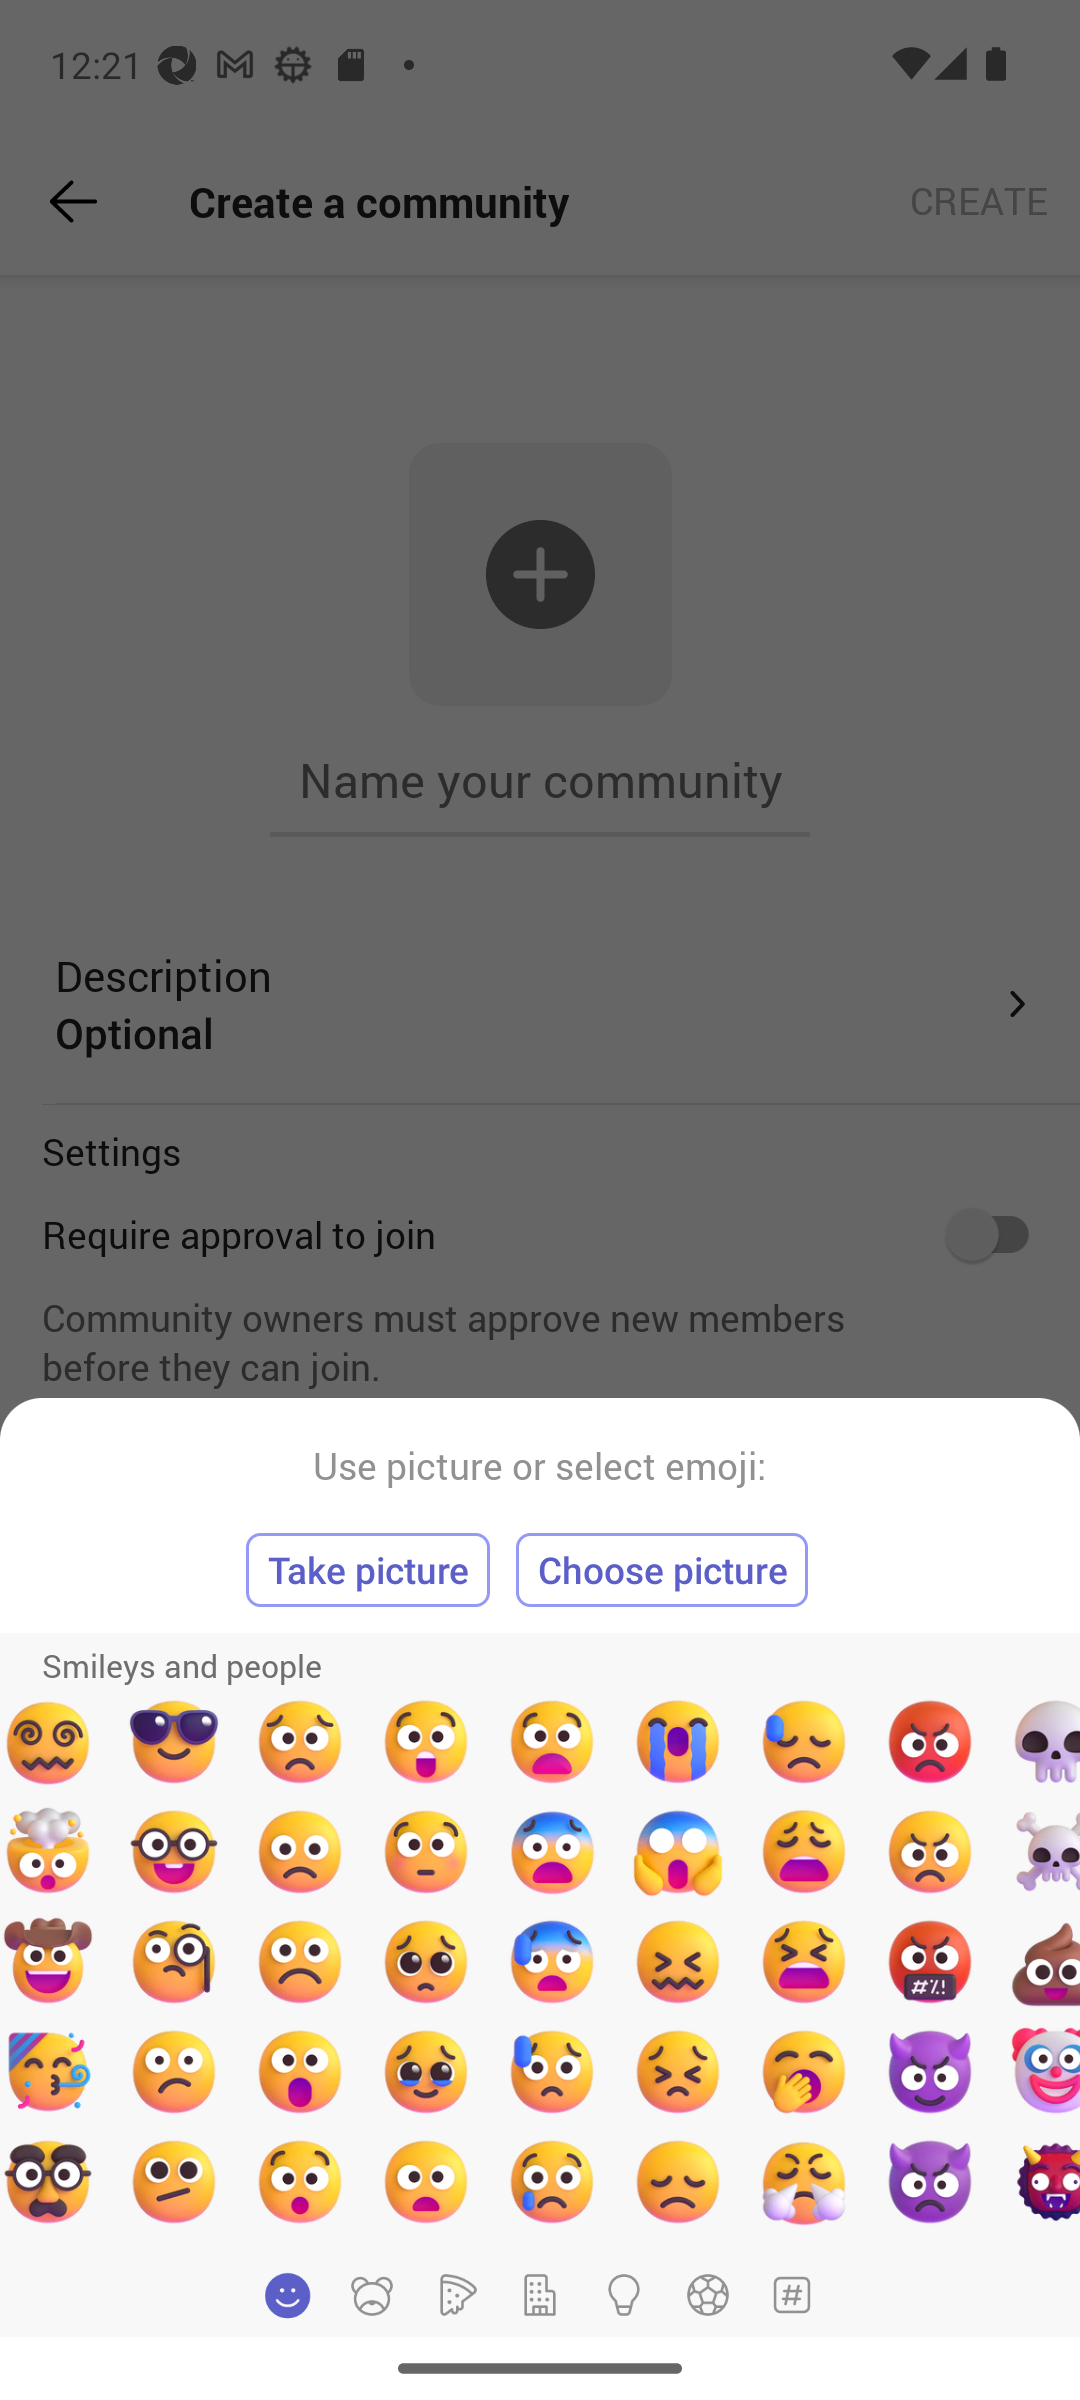 This screenshot has height=2400, width=1080. What do you see at coordinates (372, 2295) in the screenshot?
I see `Animals, not selected` at bounding box center [372, 2295].